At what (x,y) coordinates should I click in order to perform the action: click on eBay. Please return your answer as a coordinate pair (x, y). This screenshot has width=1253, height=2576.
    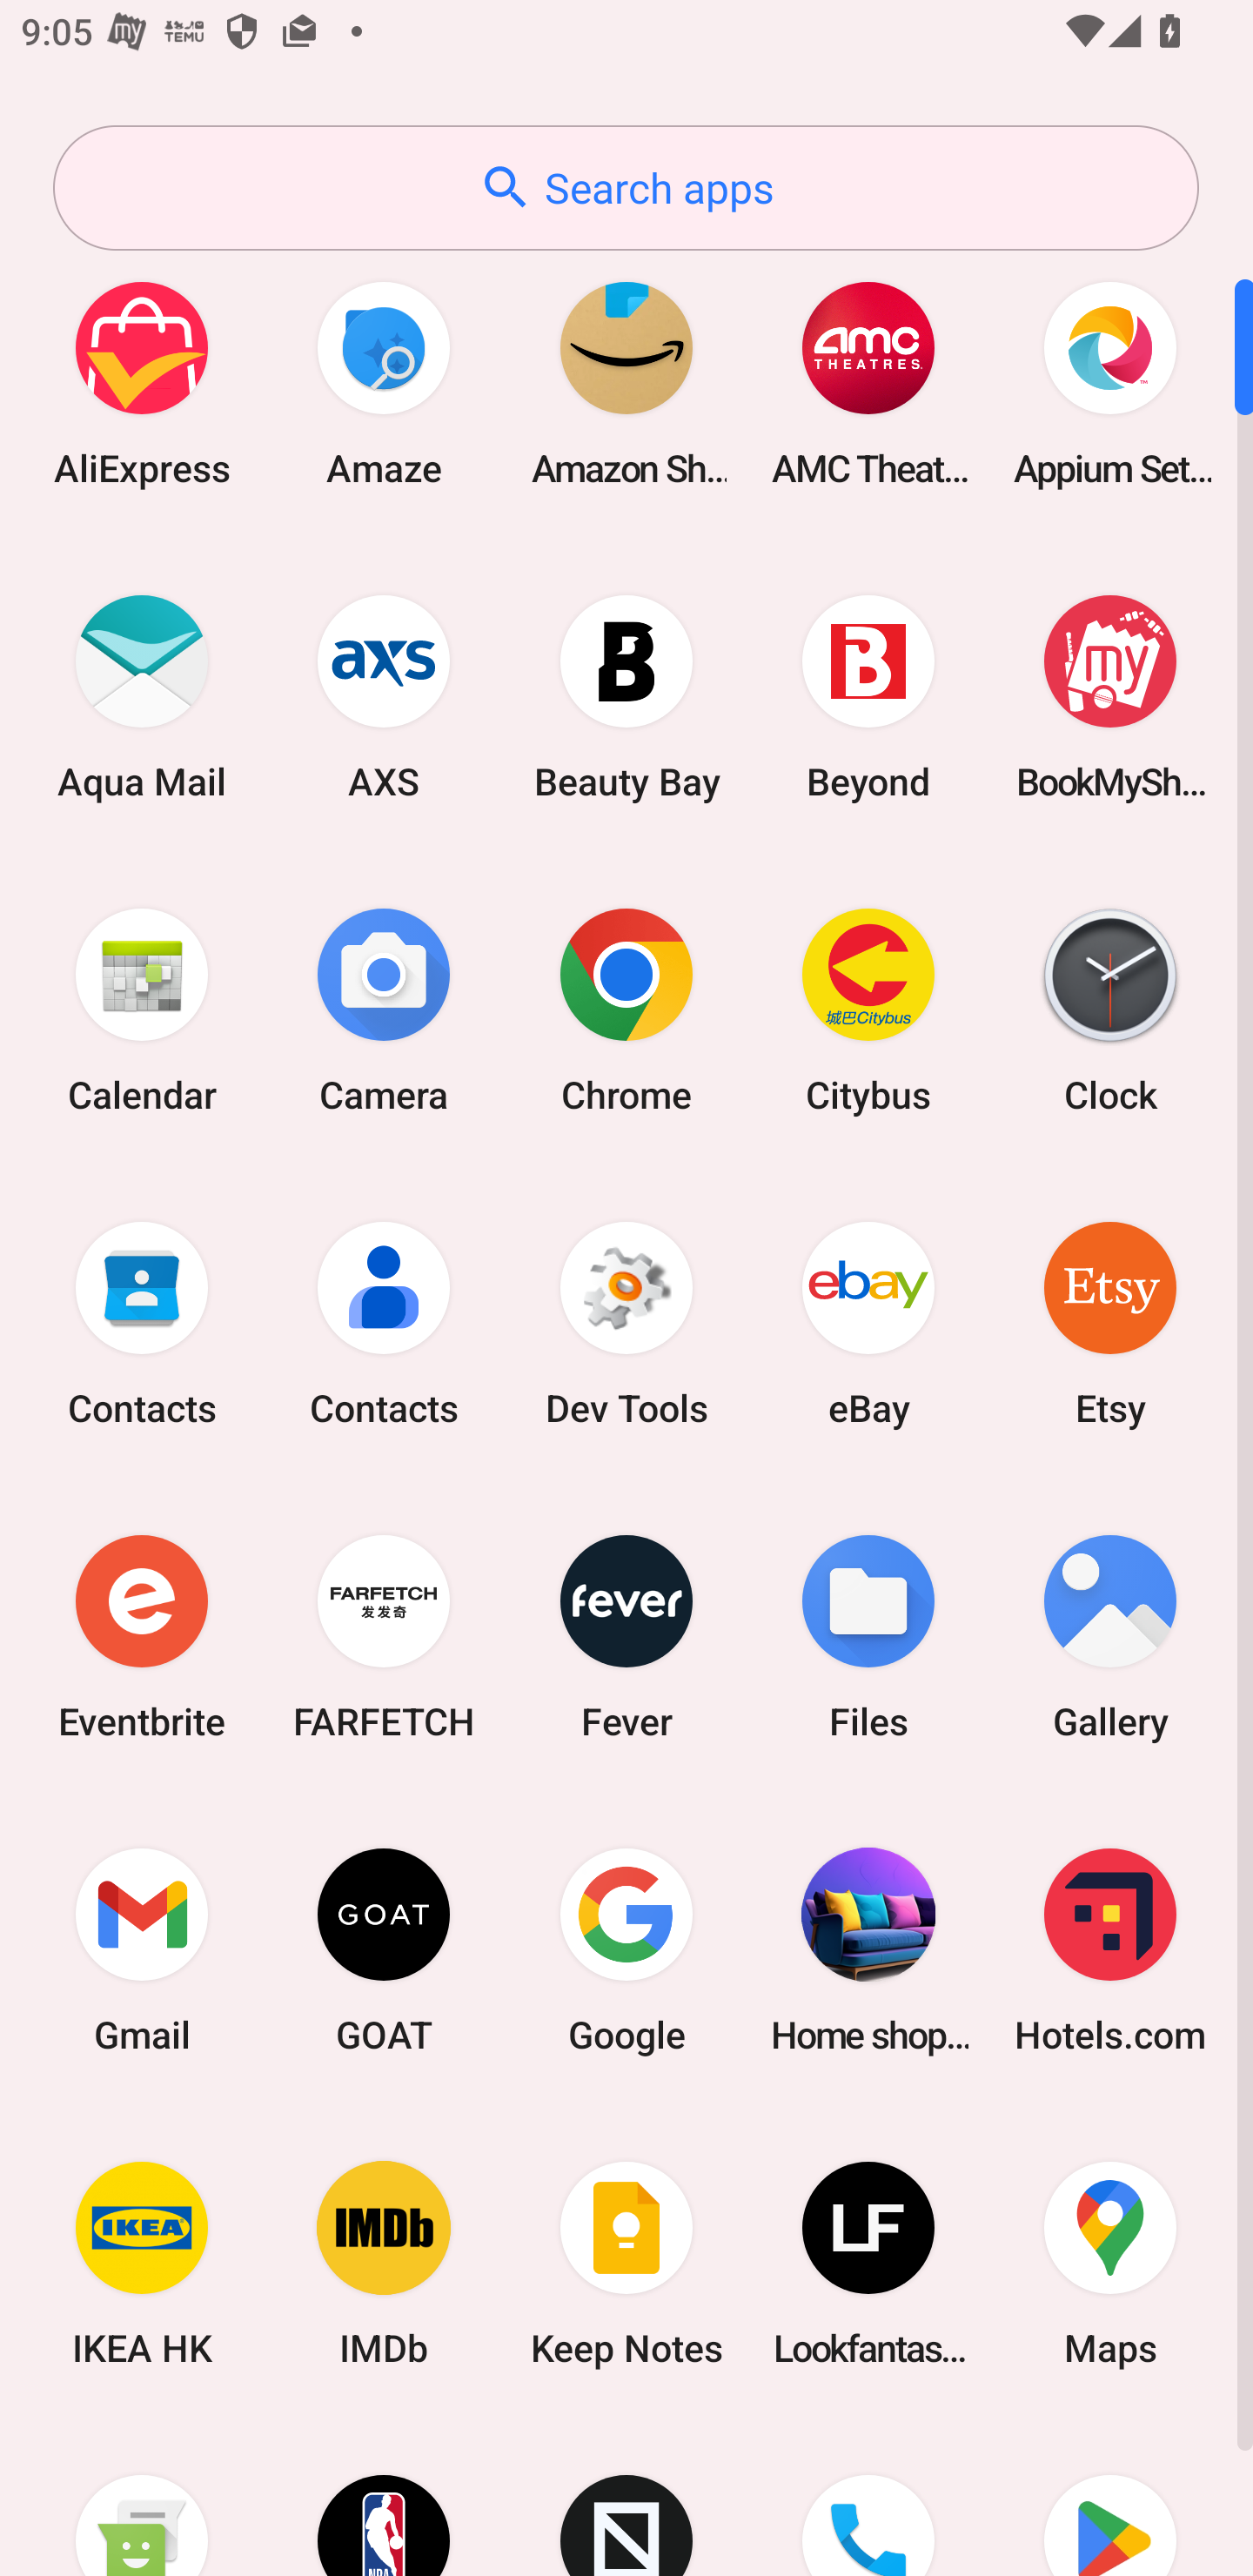
    Looking at the image, I should click on (868, 1323).